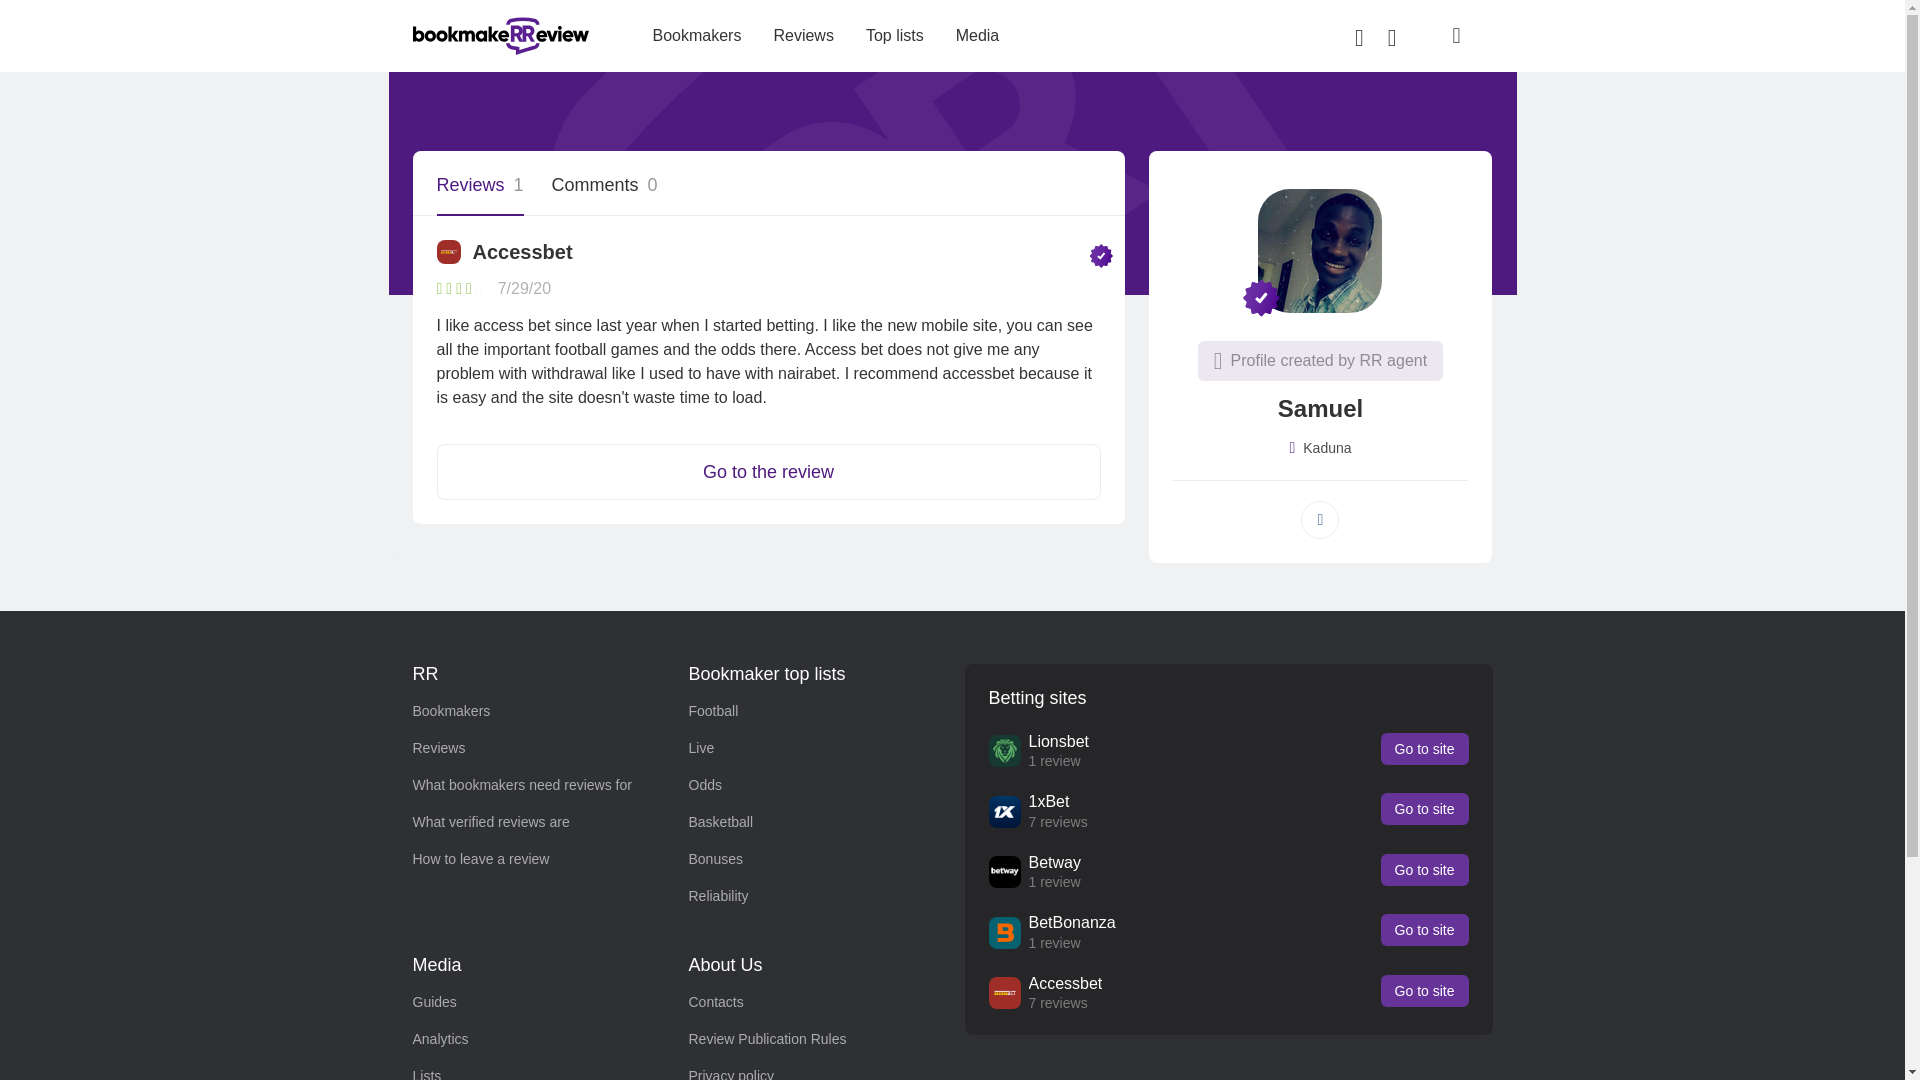 This screenshot has height=1080, width=1920. Describe the element at coordinates (480, 859) in the screenshot. I see `How to leave a review` at that location.